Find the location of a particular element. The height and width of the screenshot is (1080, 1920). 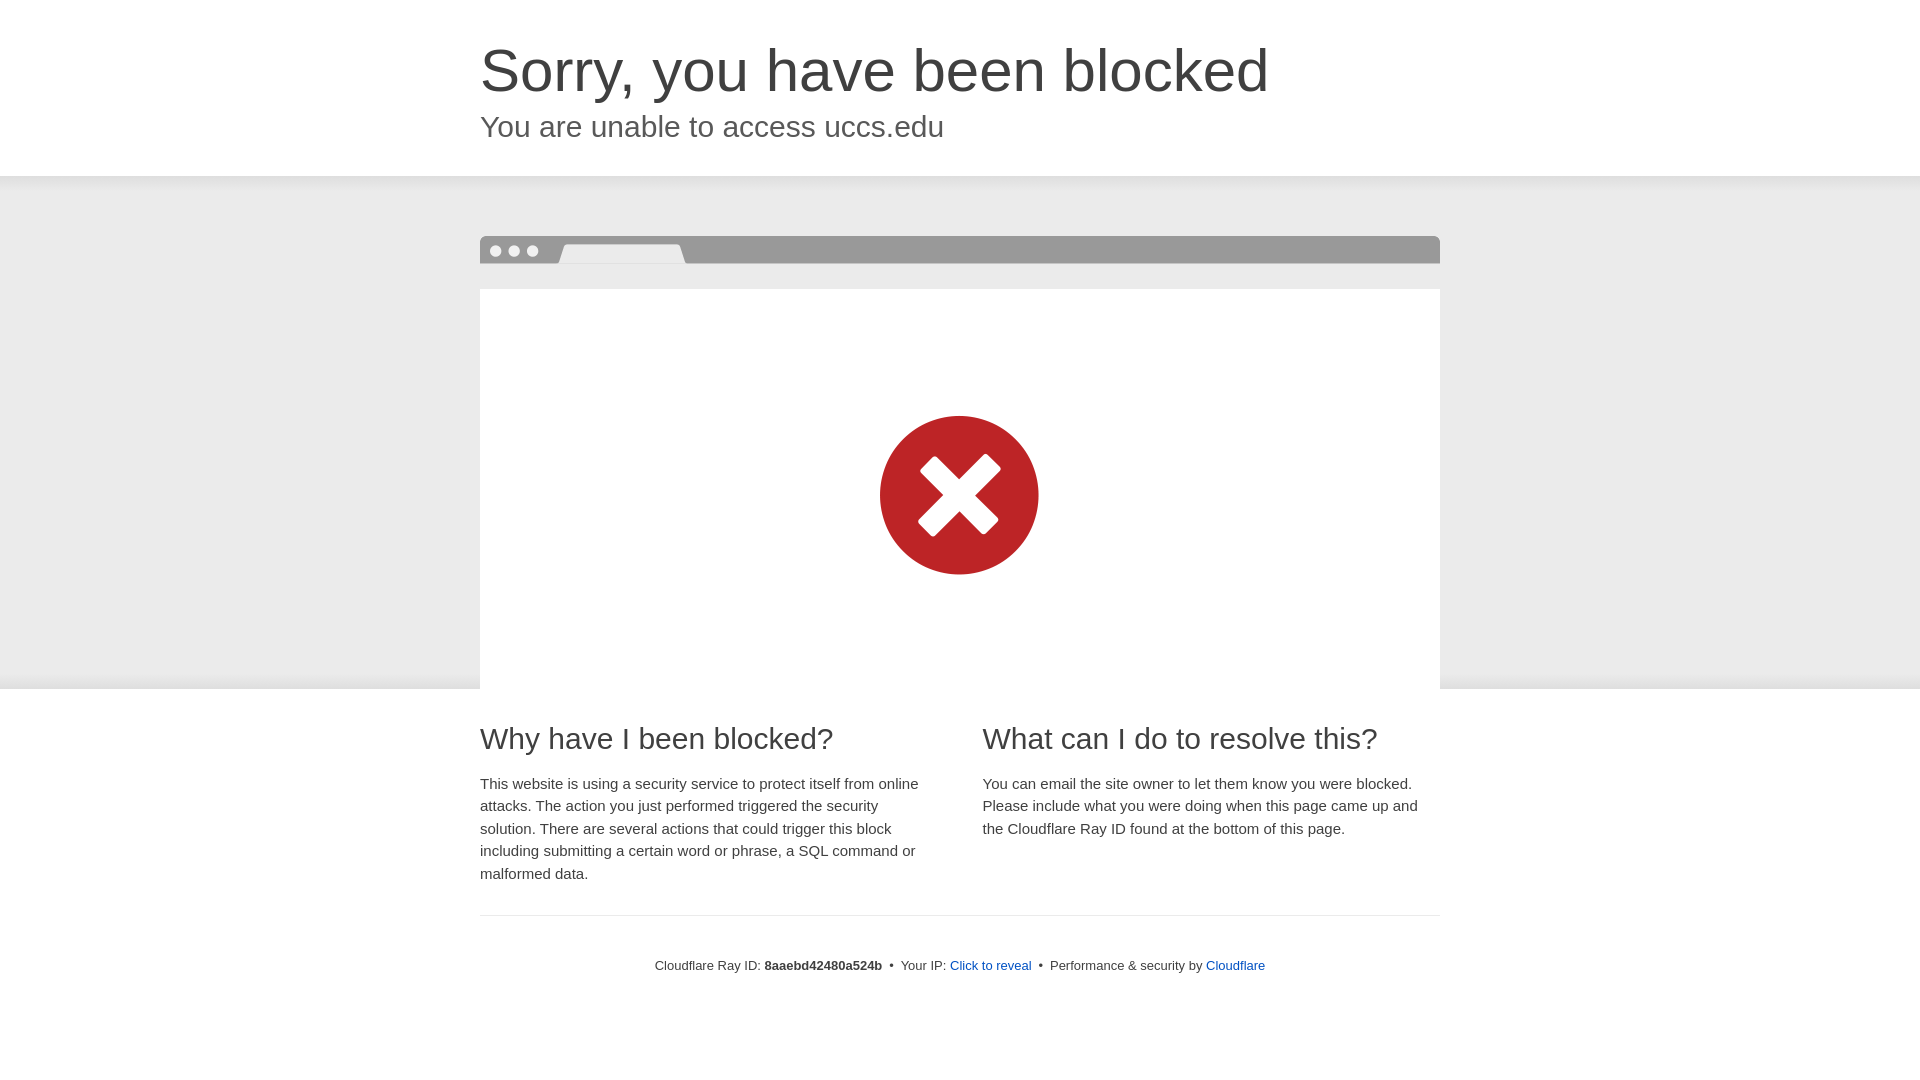

Cloudflare is located at coordinates (1235, 965).